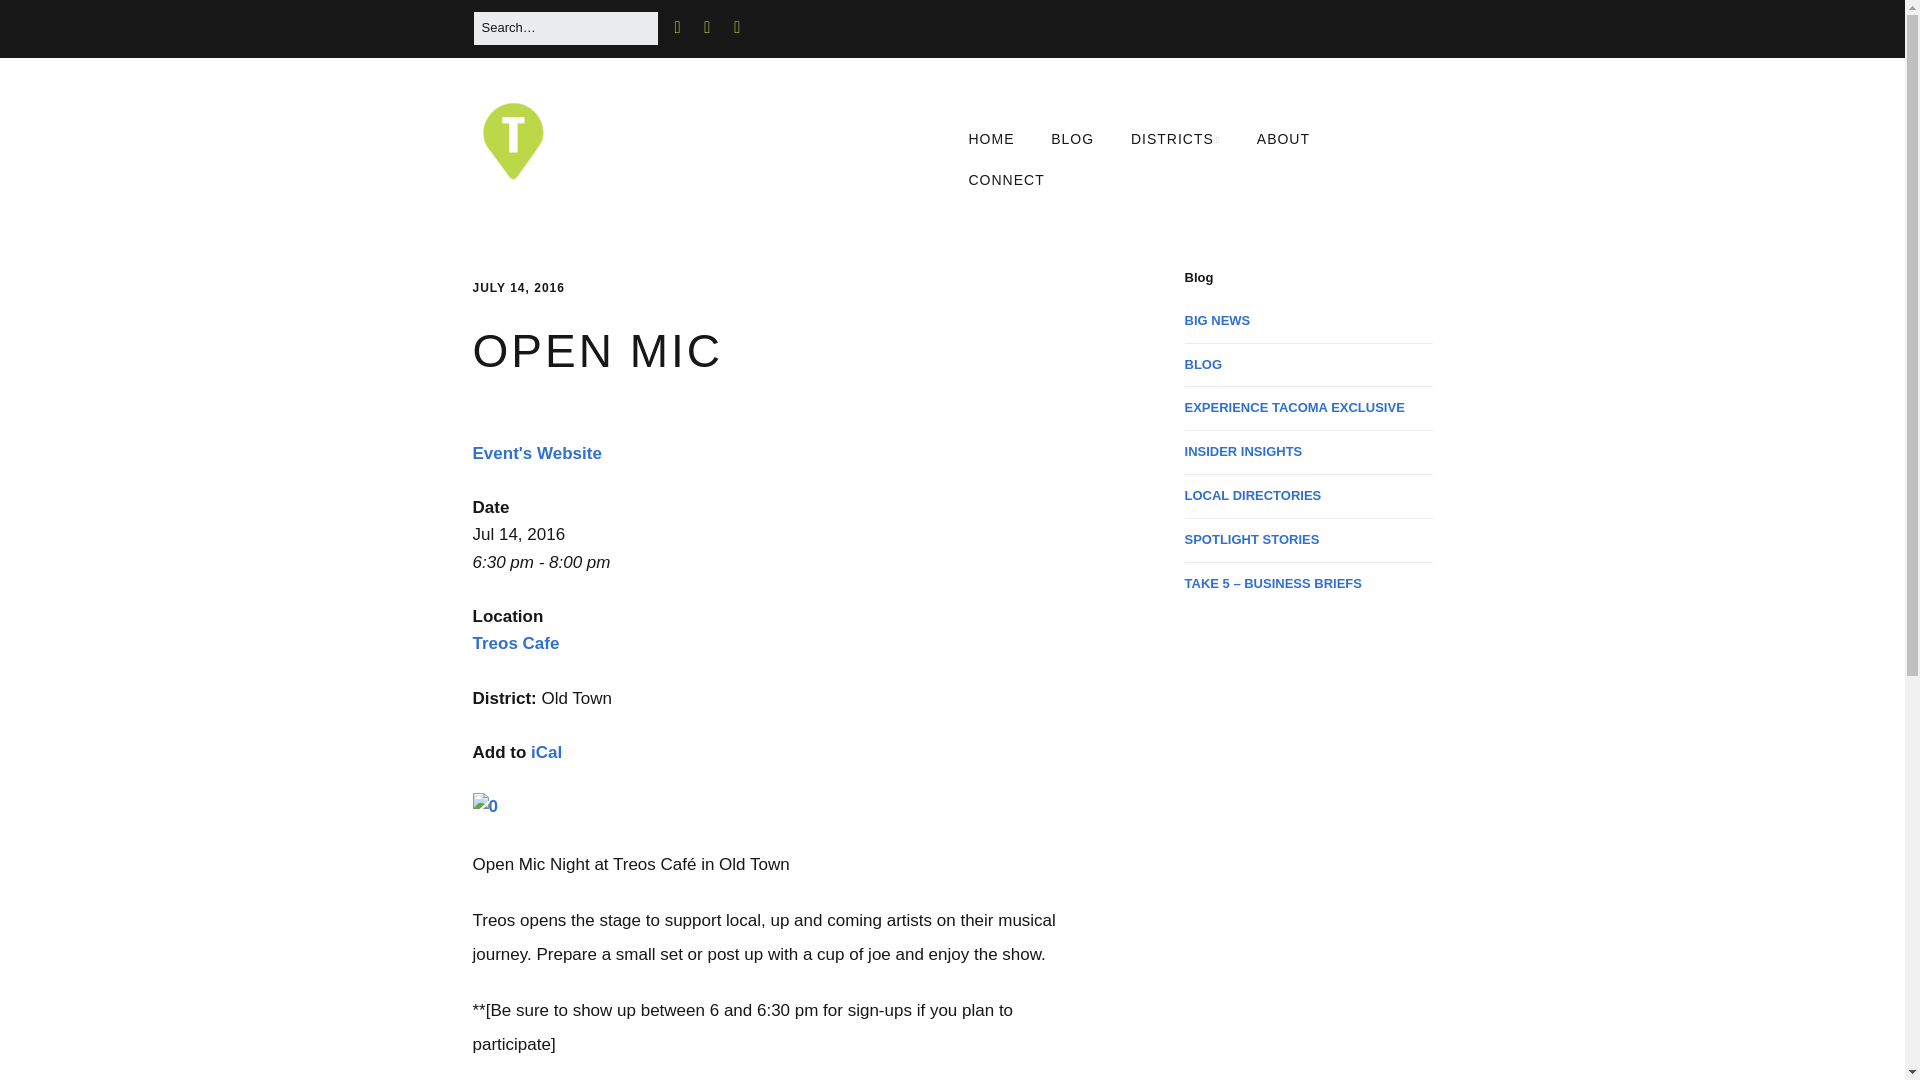  What do you see at coordinates (1006, 180) in the screenshot?
I see `CONNECT` at bounding box center [1006, 180].